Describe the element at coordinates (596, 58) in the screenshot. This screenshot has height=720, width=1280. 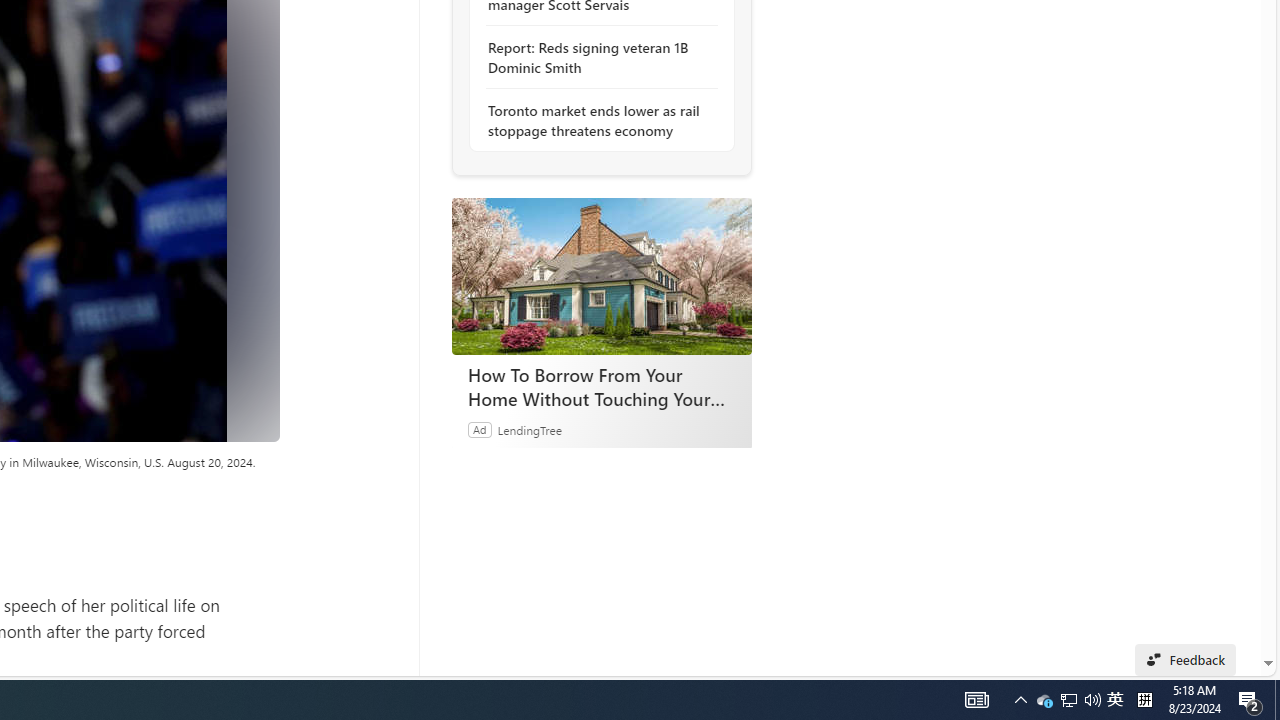
I see `Report: Reds signing veteran 1B Dominic Smith` at that location.